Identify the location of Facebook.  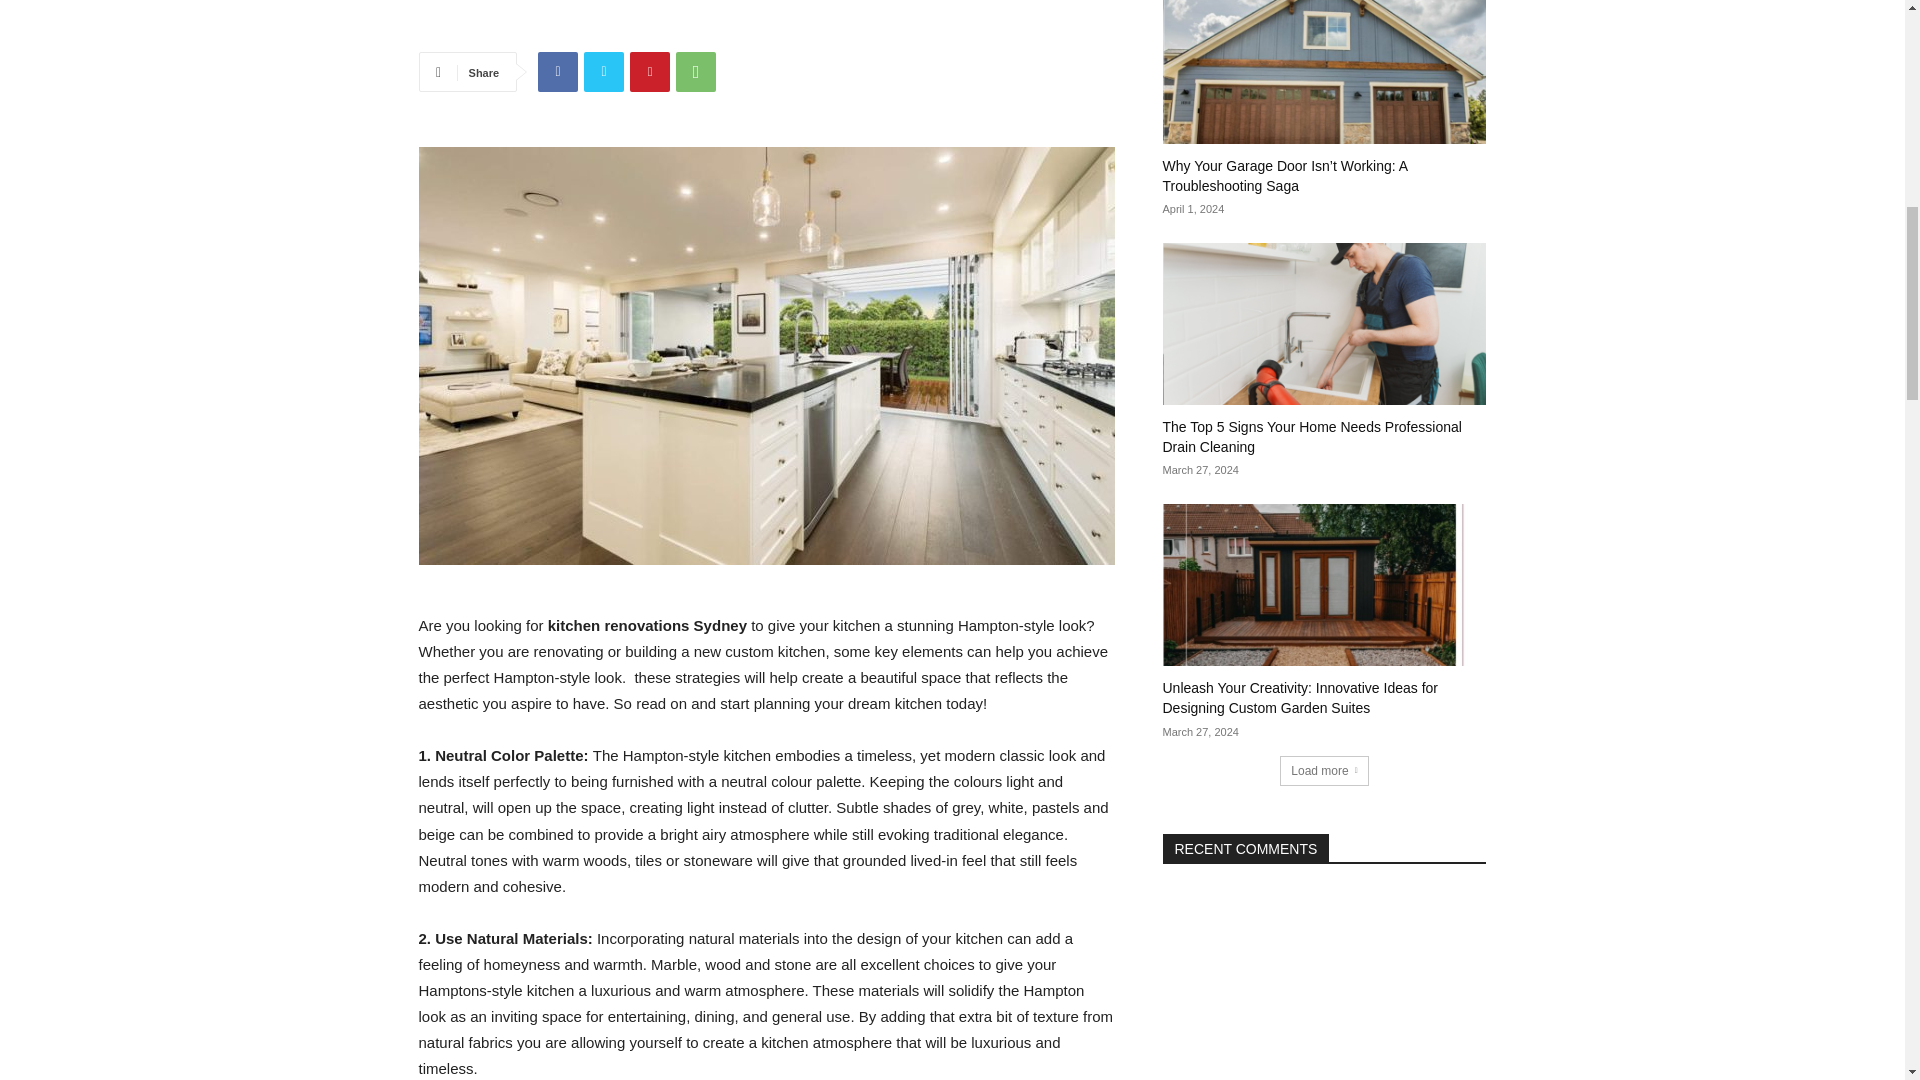
(557, 71).